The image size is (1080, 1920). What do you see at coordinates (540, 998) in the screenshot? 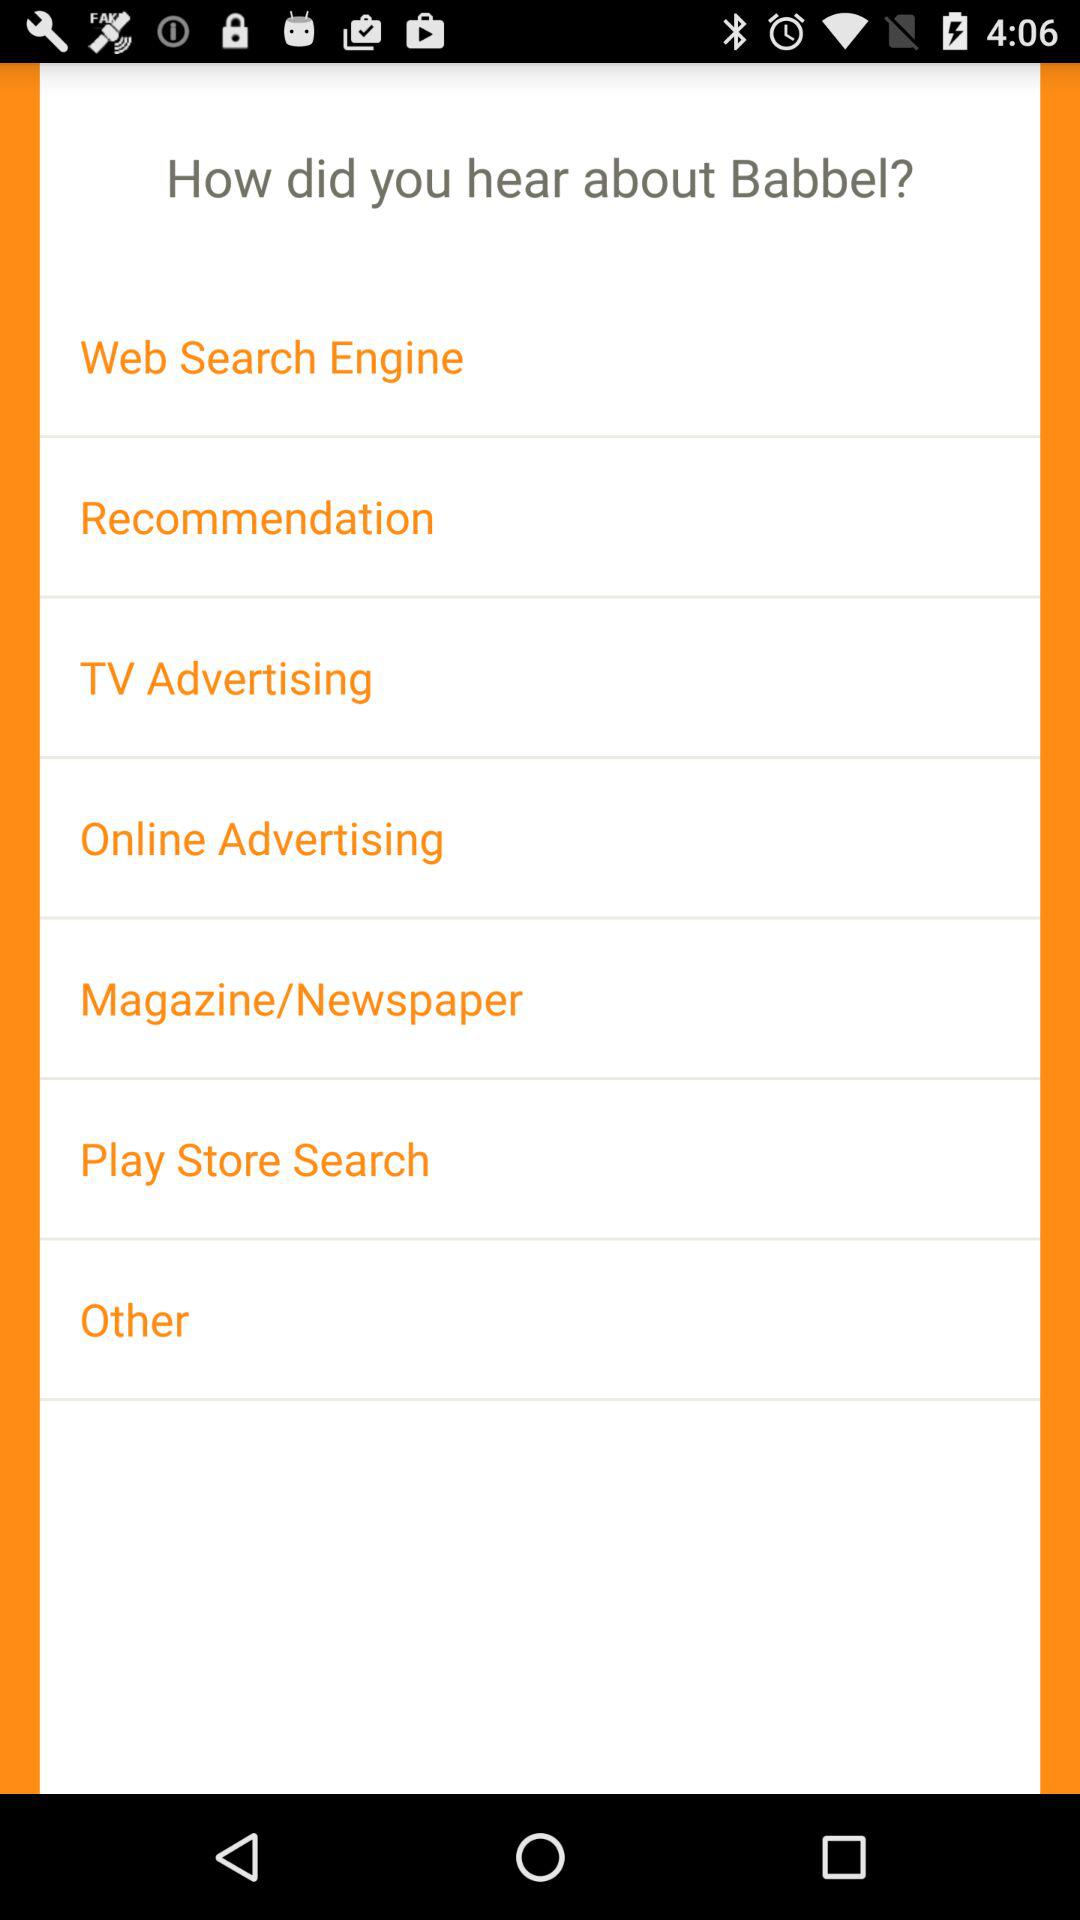
I see `click icon below the online advertising item` at bounding box center [540, 998].